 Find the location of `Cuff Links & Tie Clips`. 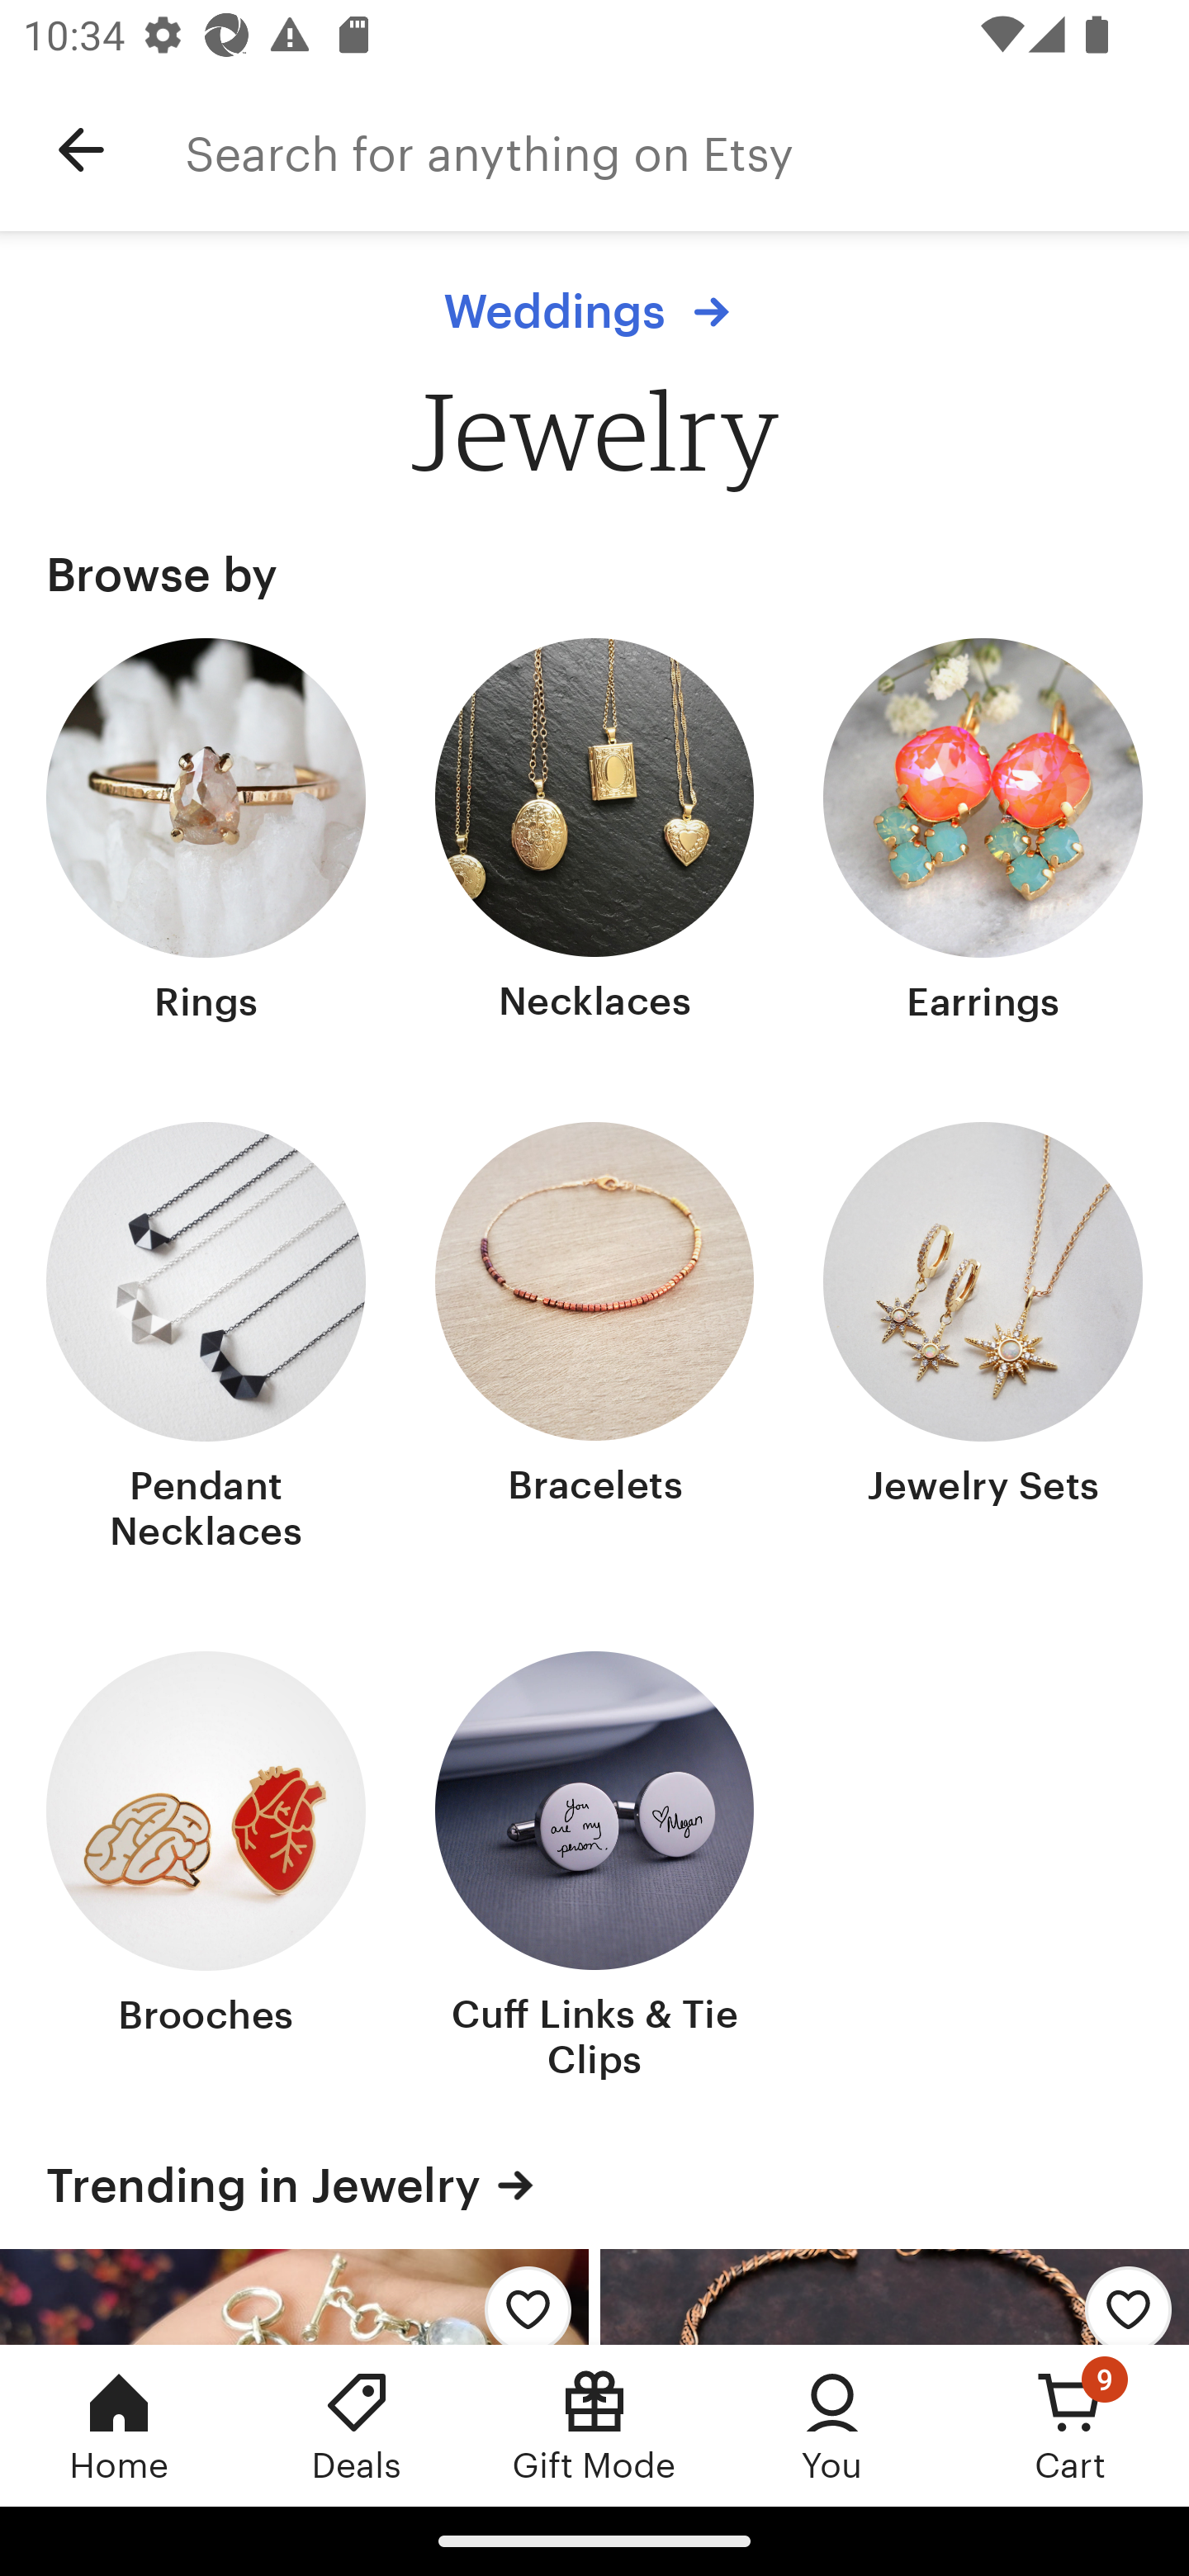

Cuff Links & Tie Clips is located at coordinates (594, 1868).